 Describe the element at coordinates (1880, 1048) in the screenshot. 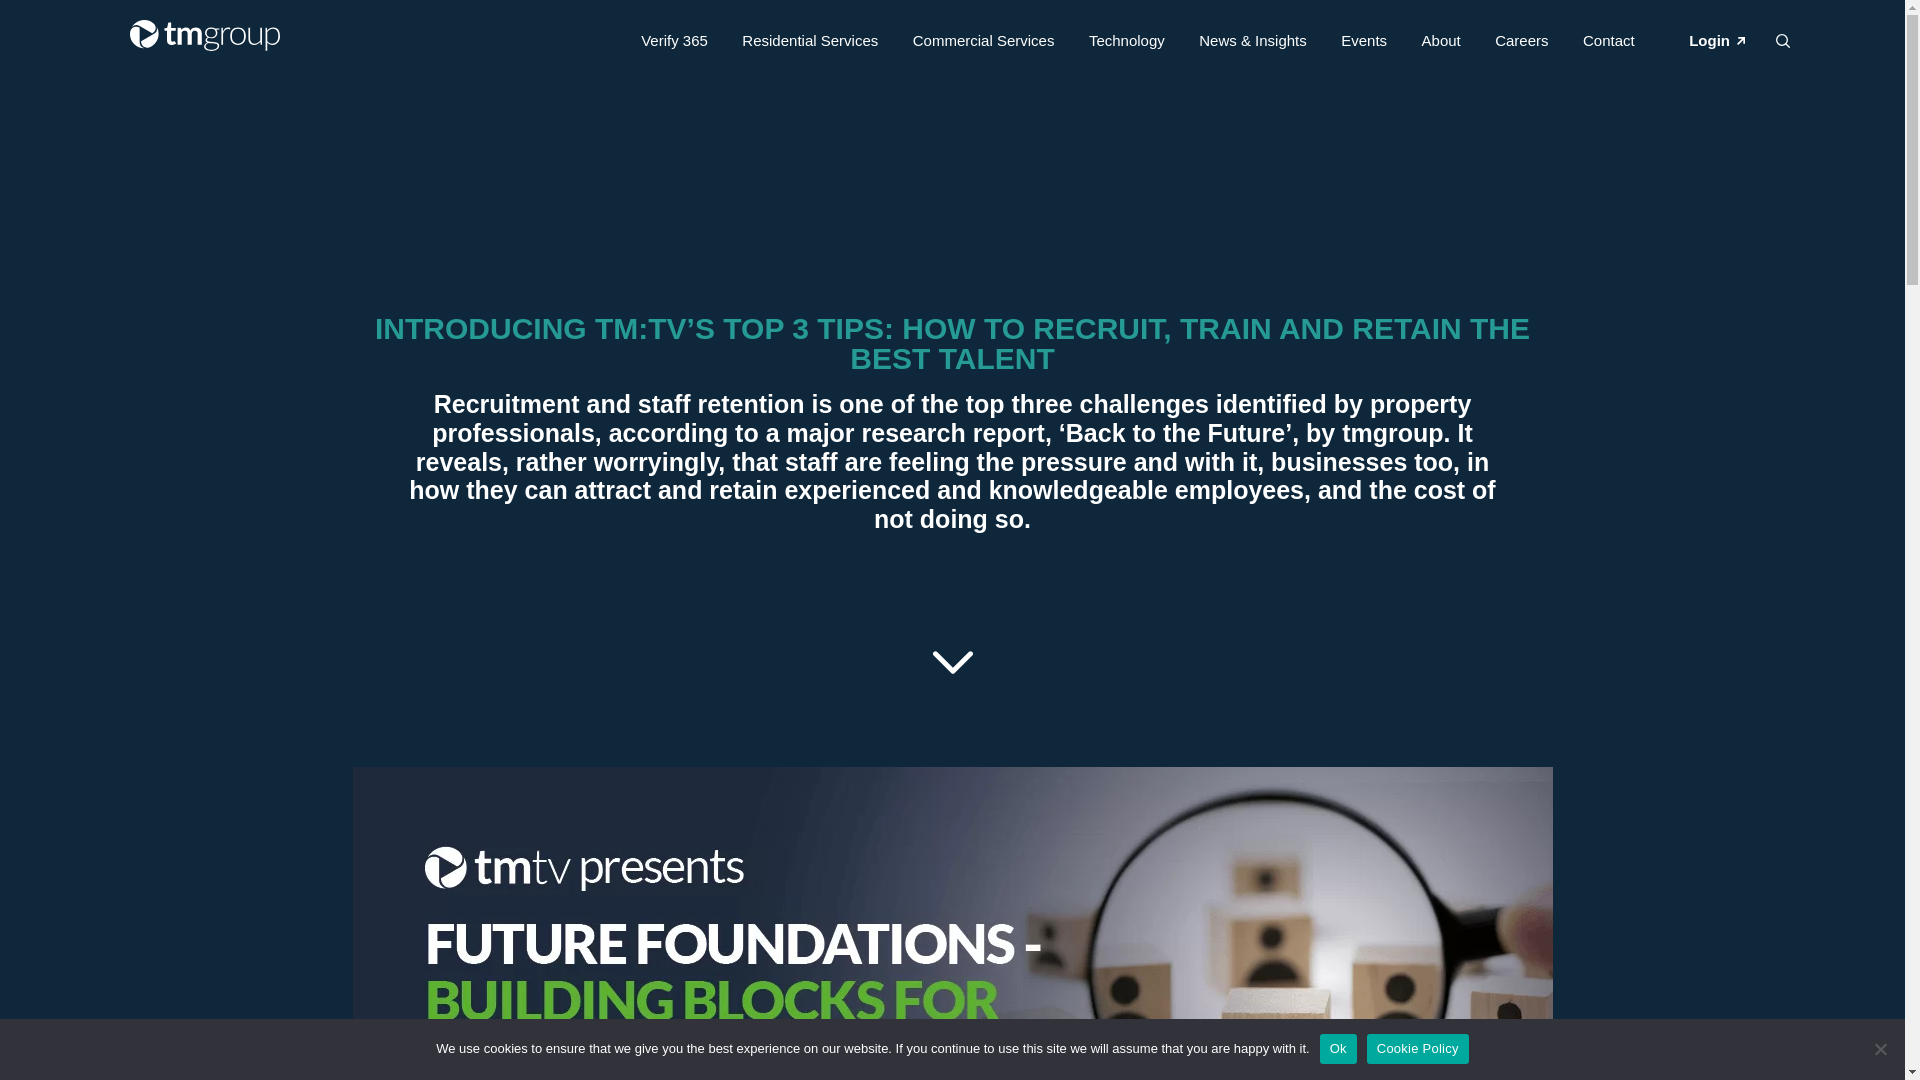

I see `No` at that location.